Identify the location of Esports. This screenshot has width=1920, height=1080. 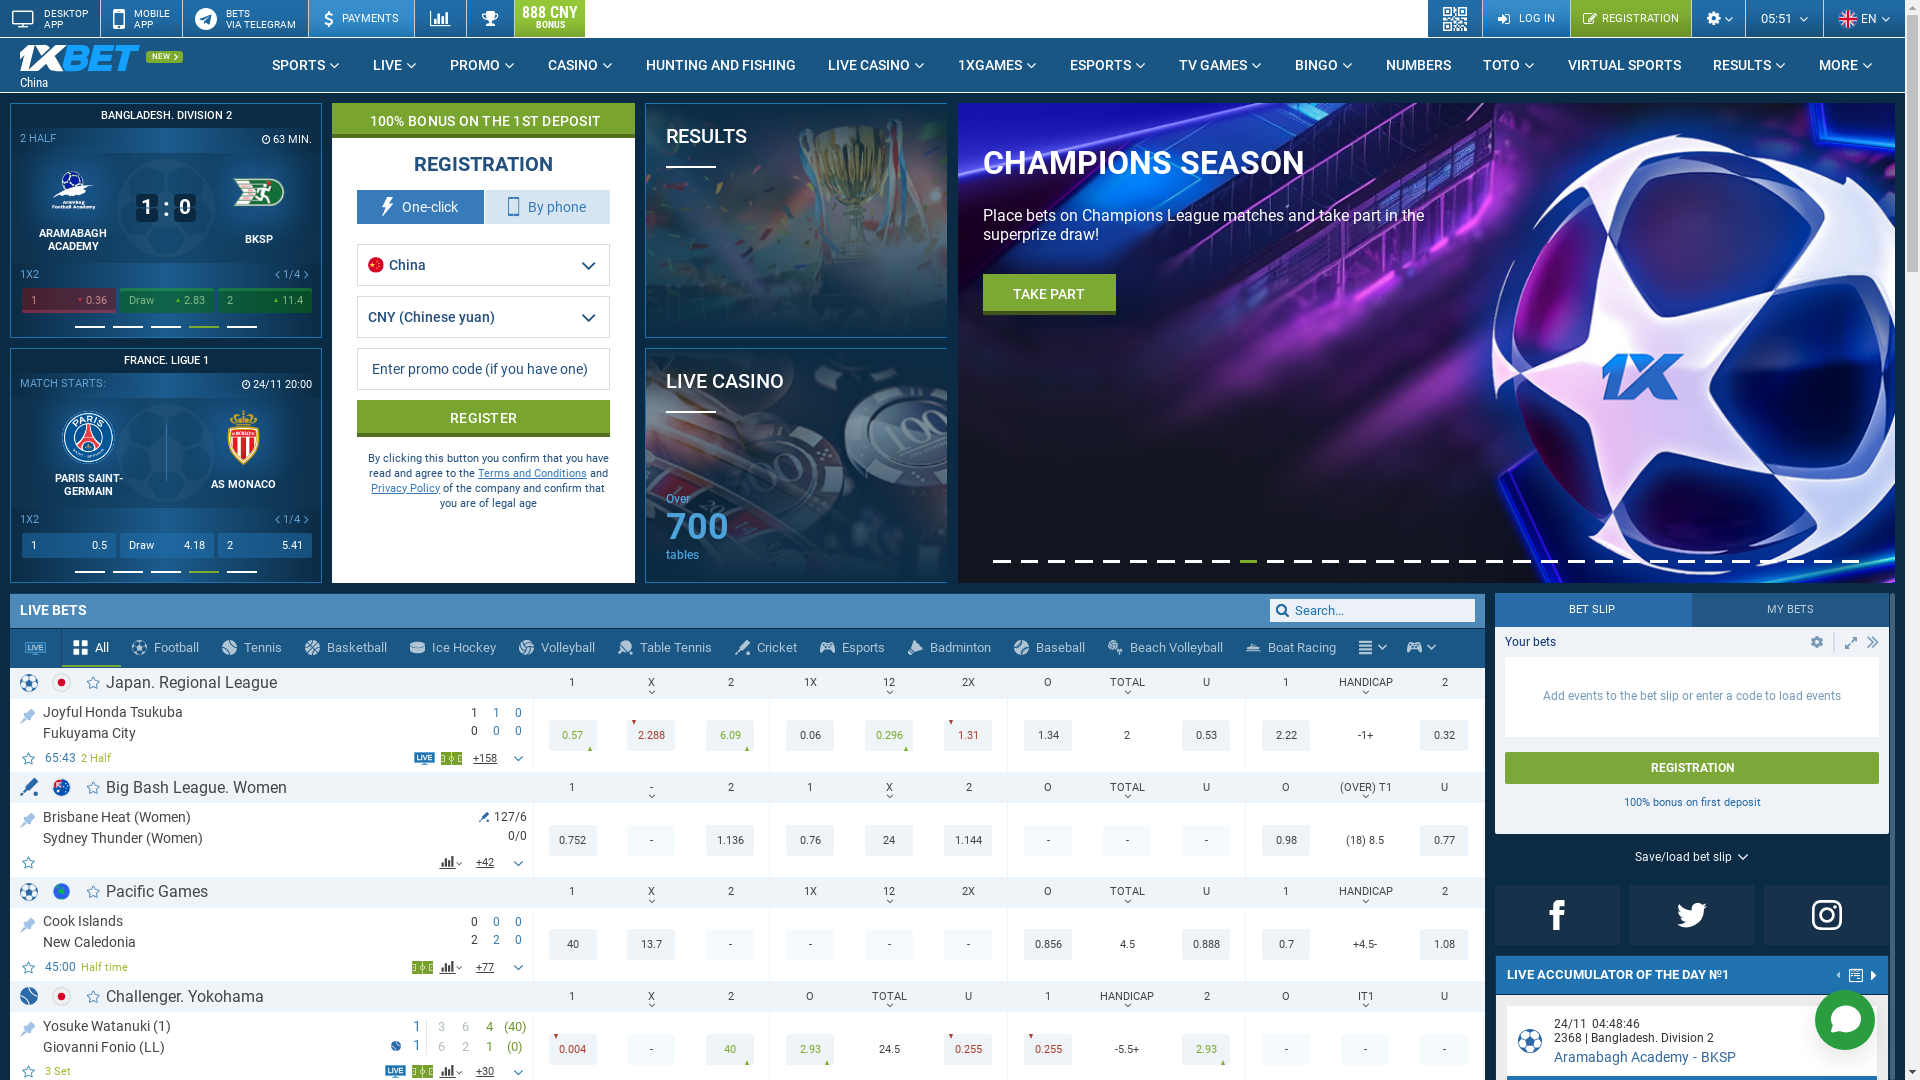
(1414, 648).